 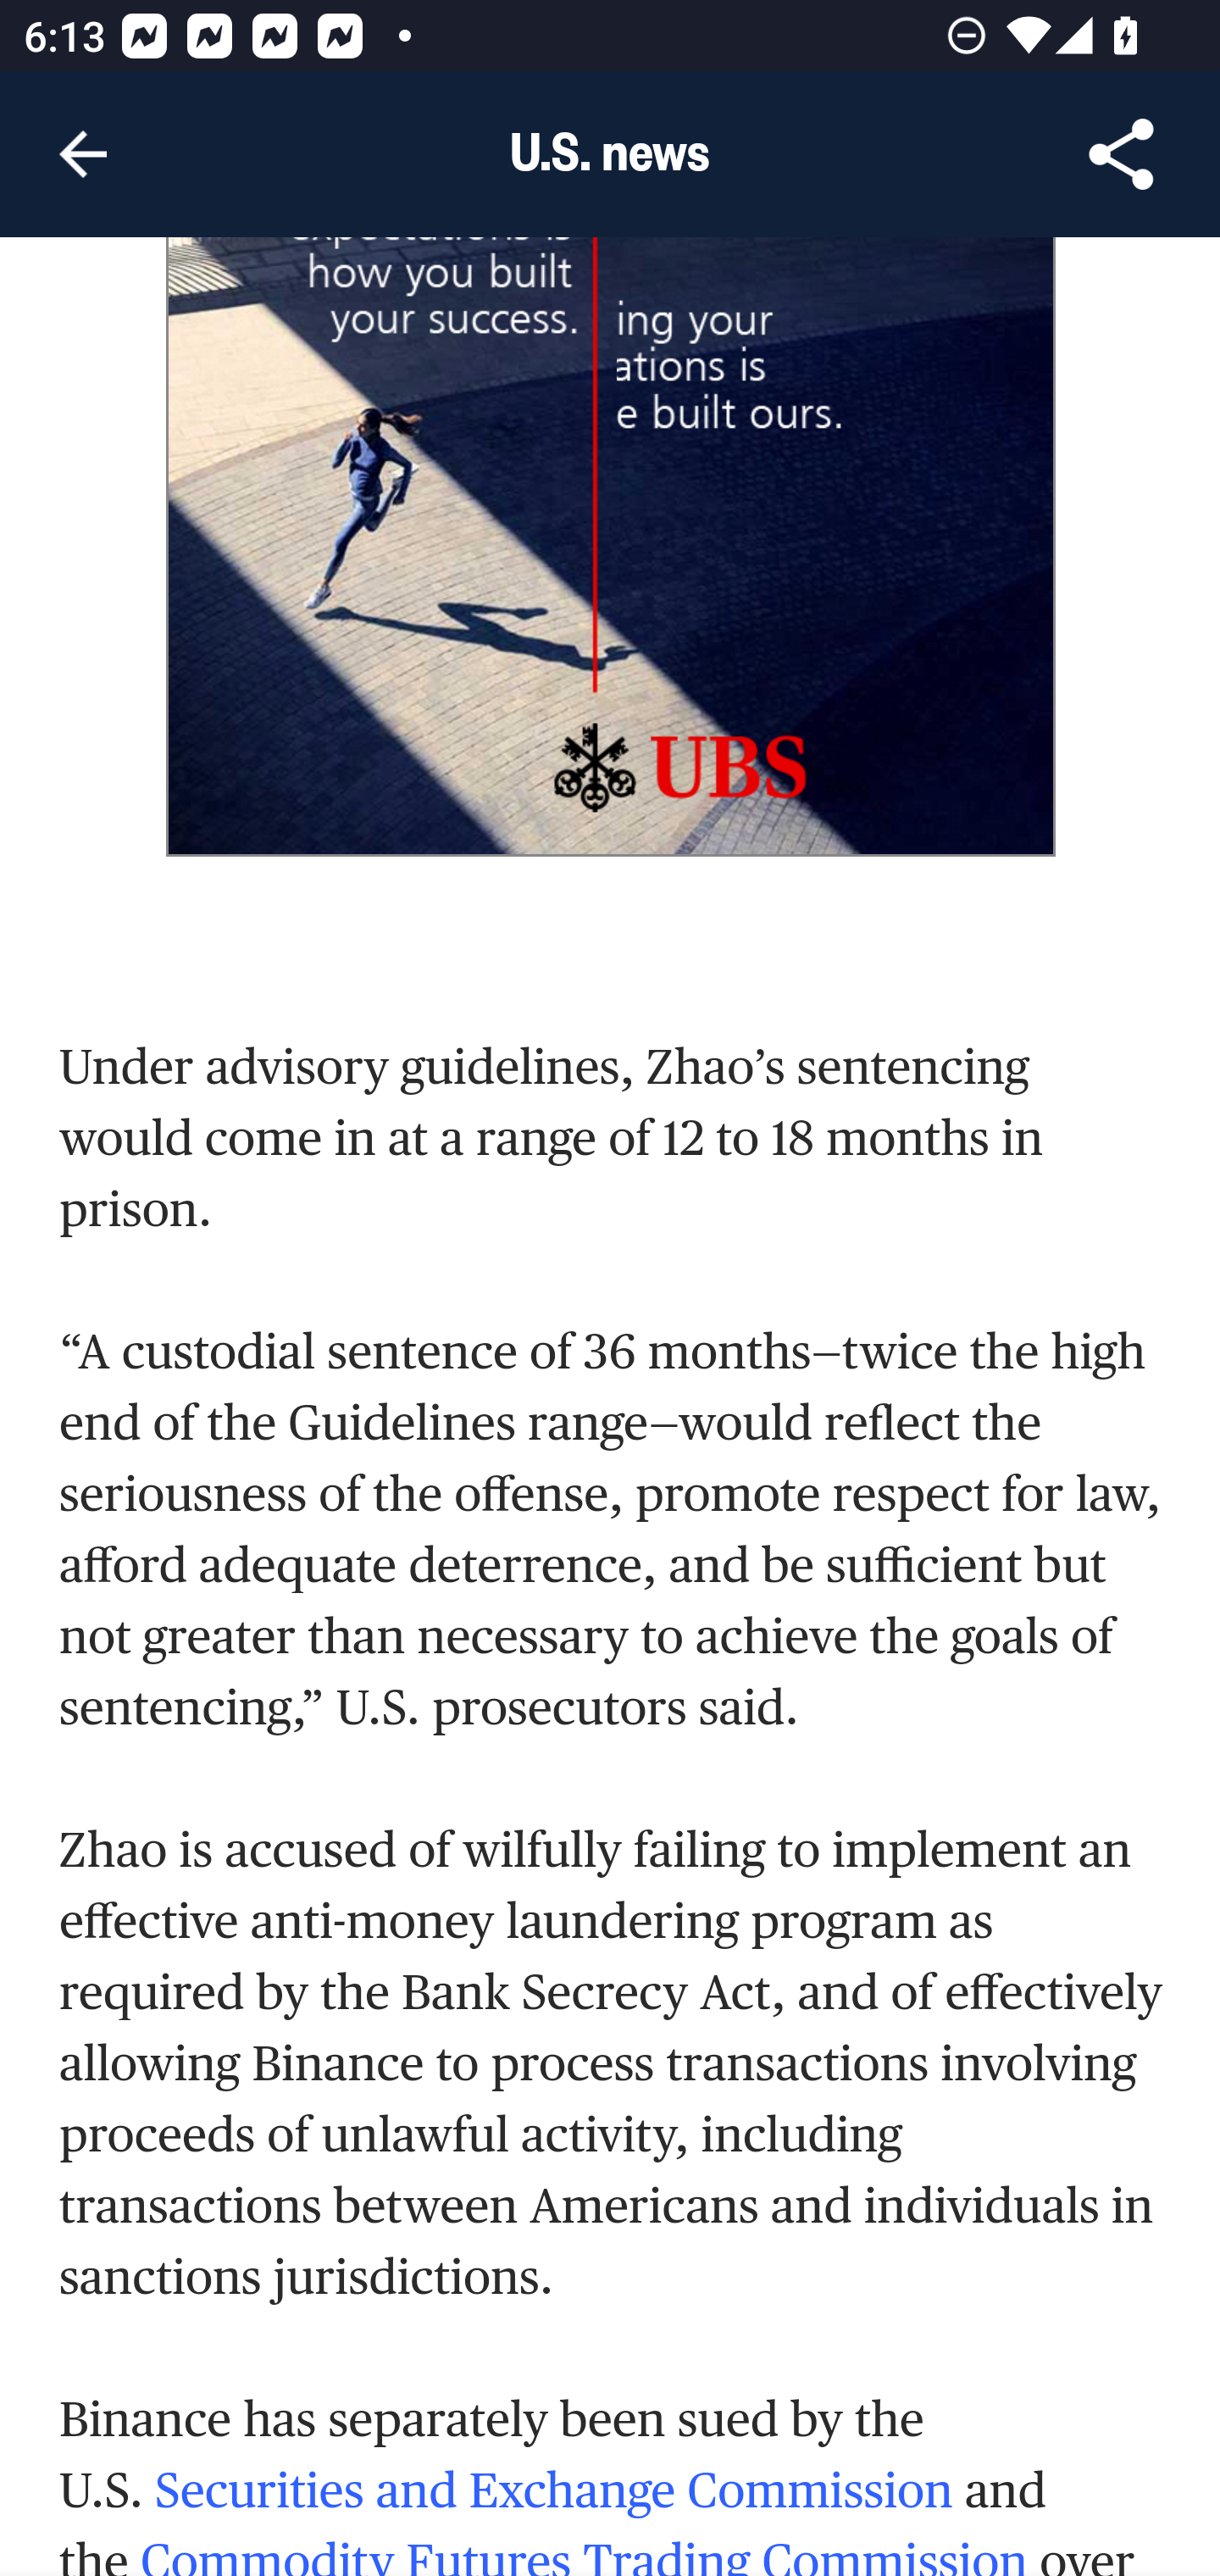 What do you see at coordinates (583, 2554) in the screenshot?
I see `Commodity Futures Trading Commission` at bounding box center [583, 2554].